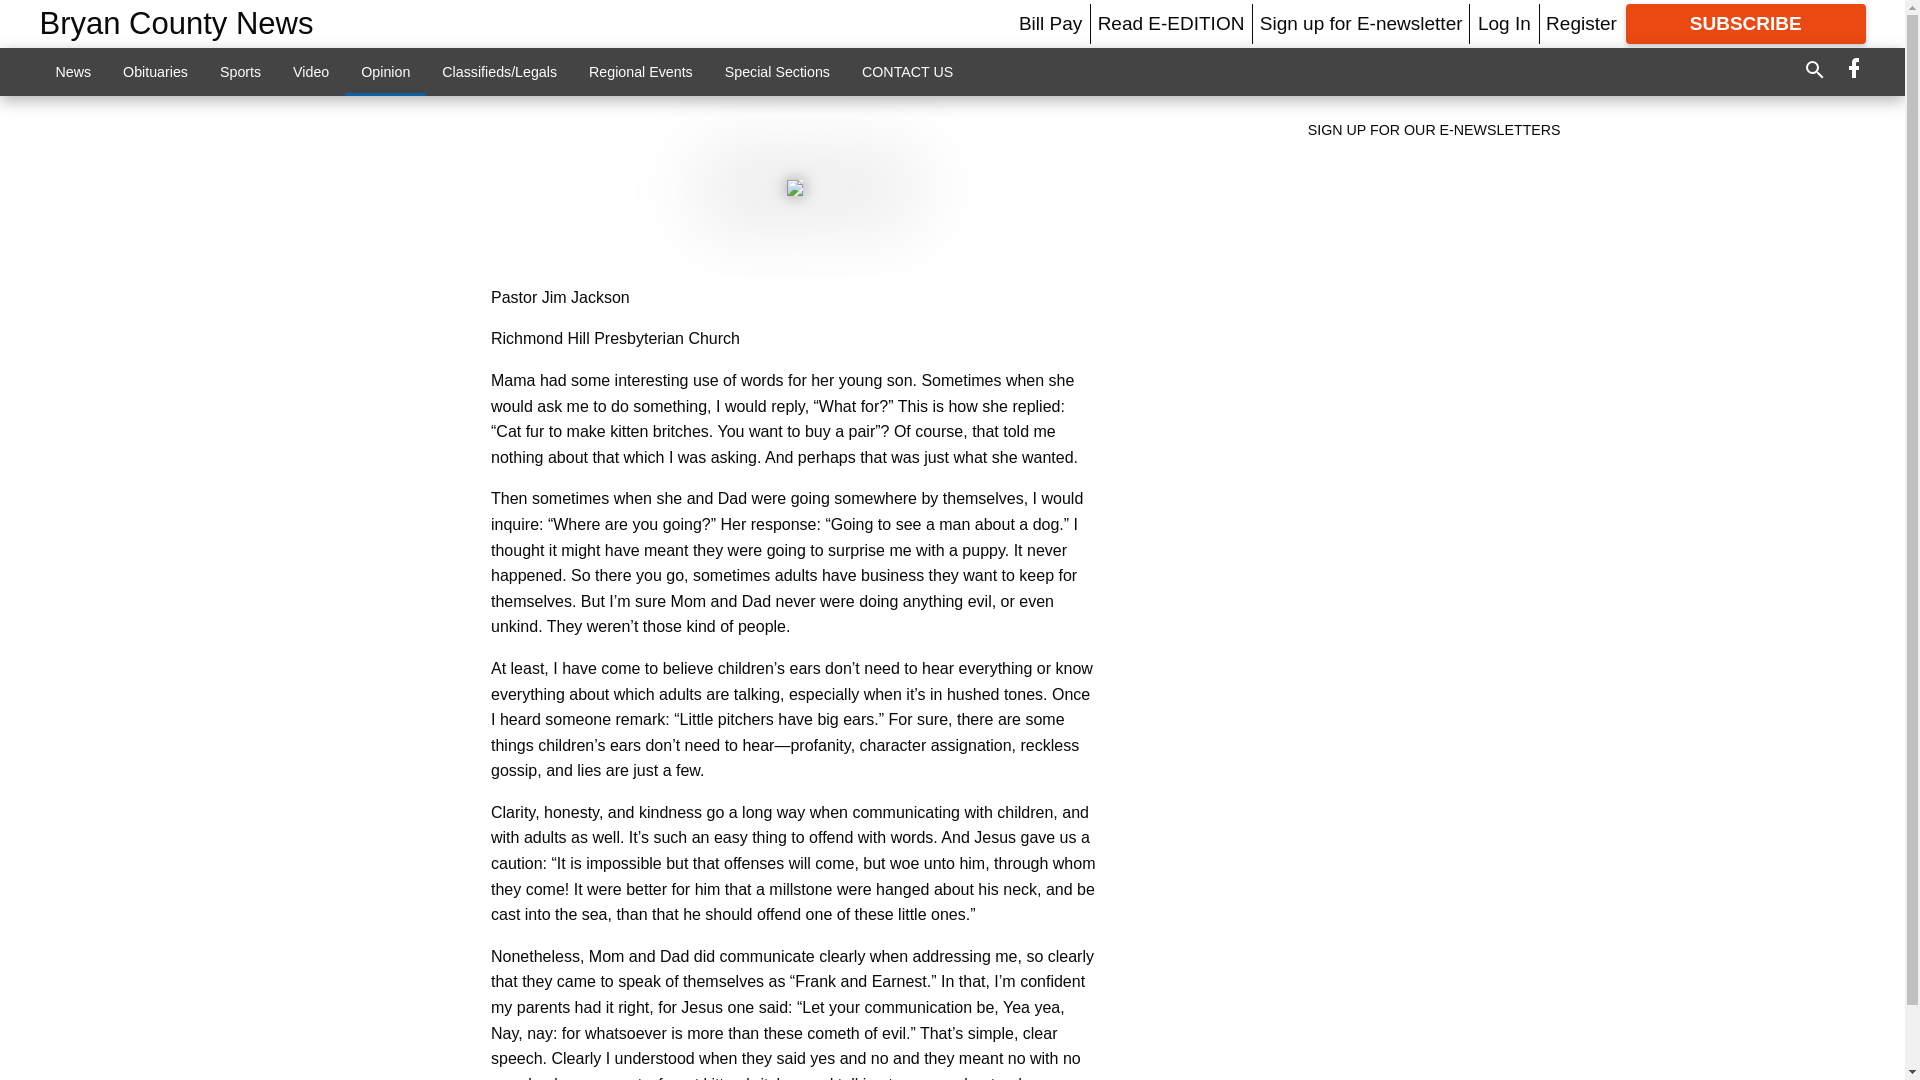 This screenshot has width=1920, height=1080. Describe the element at coordinates (177, 24) in the screenshot. I see `Bryan County News` at that location.